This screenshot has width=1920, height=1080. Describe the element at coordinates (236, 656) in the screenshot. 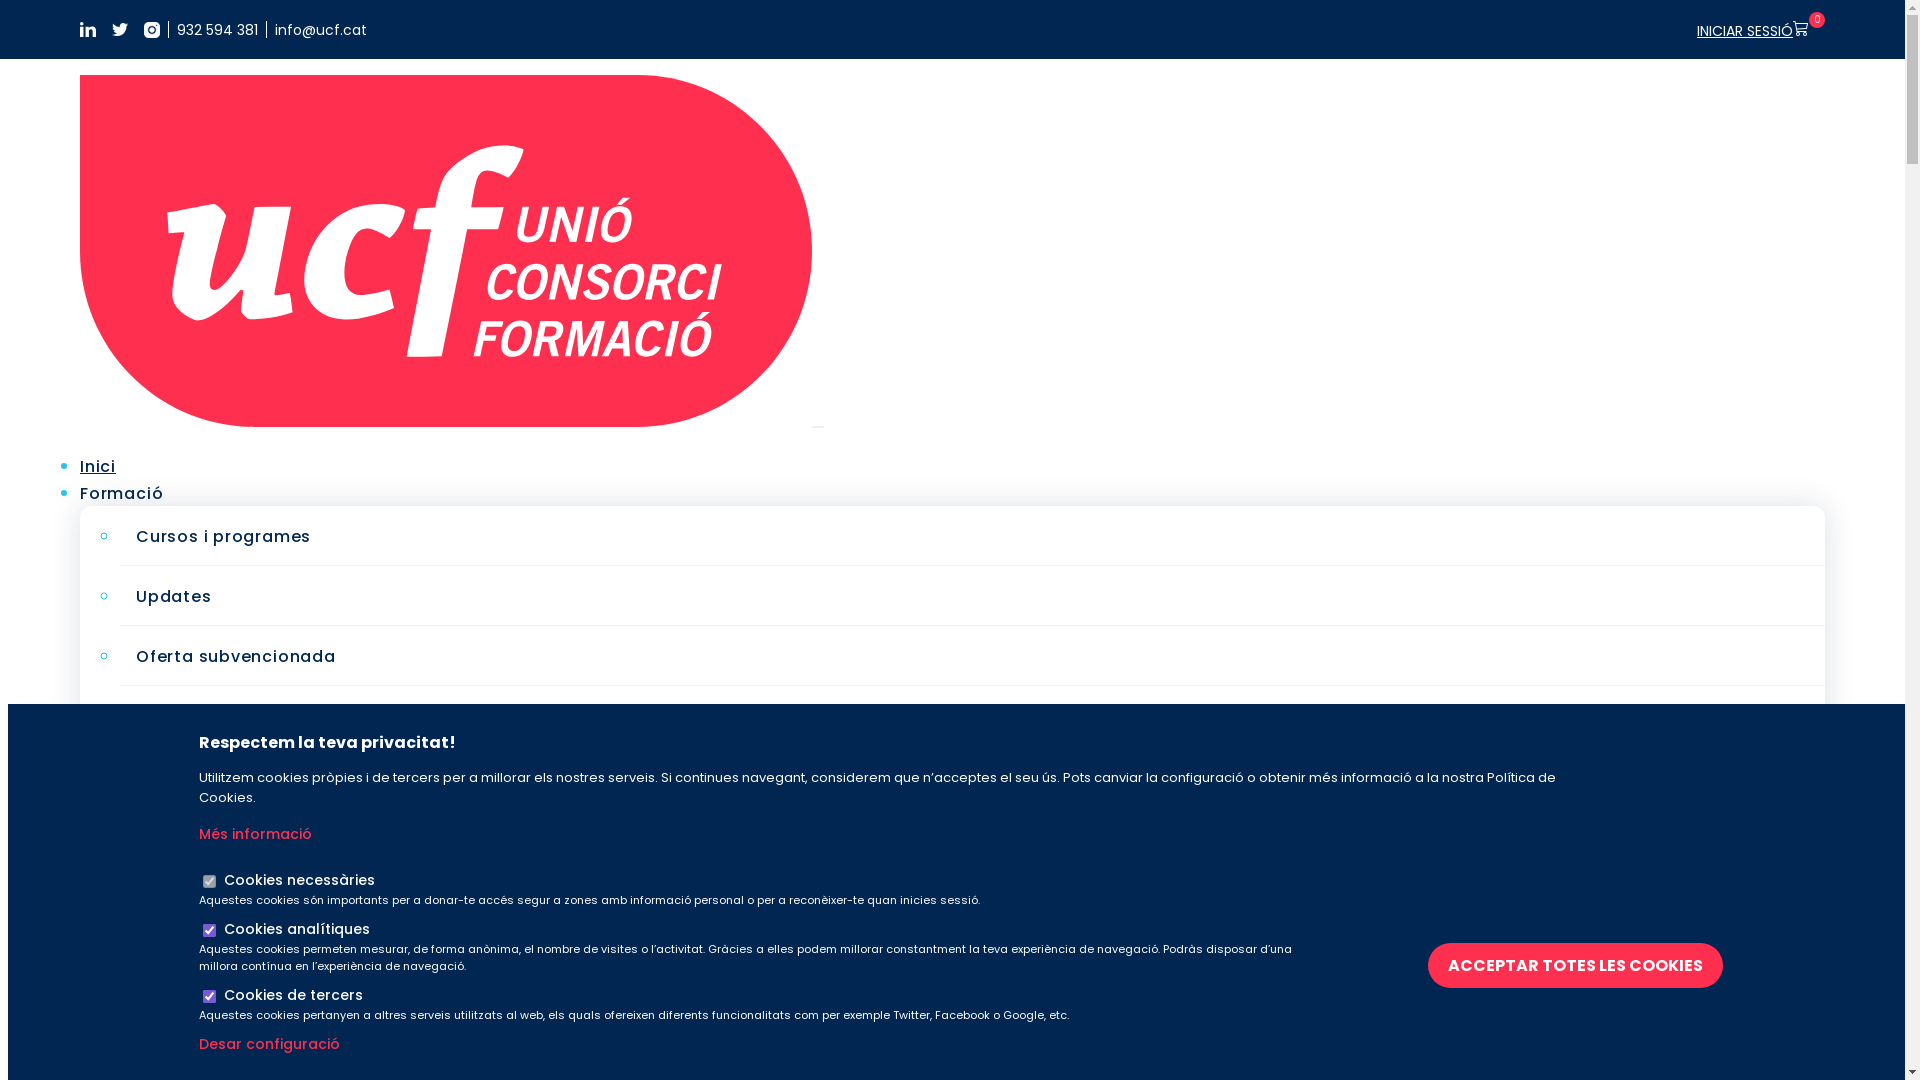

I see `Oferta subvencionada` at that location.